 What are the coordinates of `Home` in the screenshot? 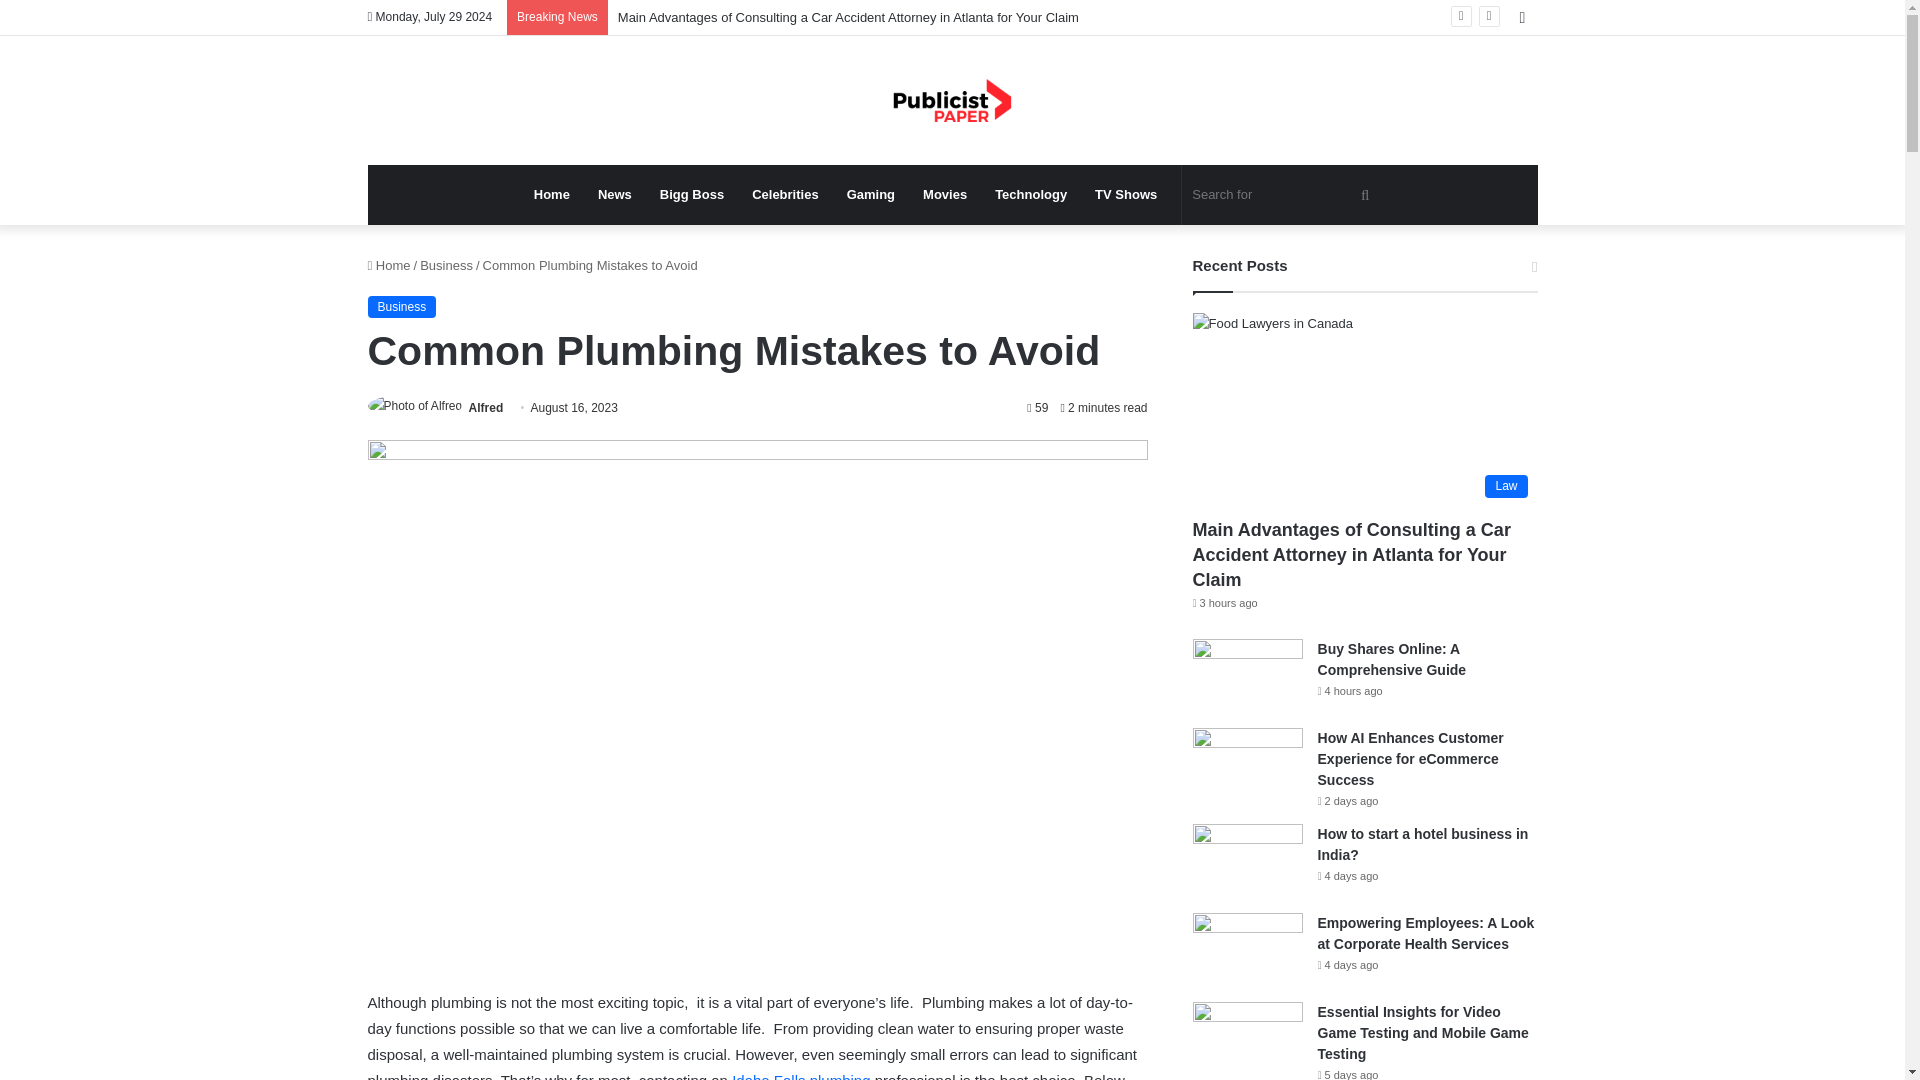 It's located at (389, 266).